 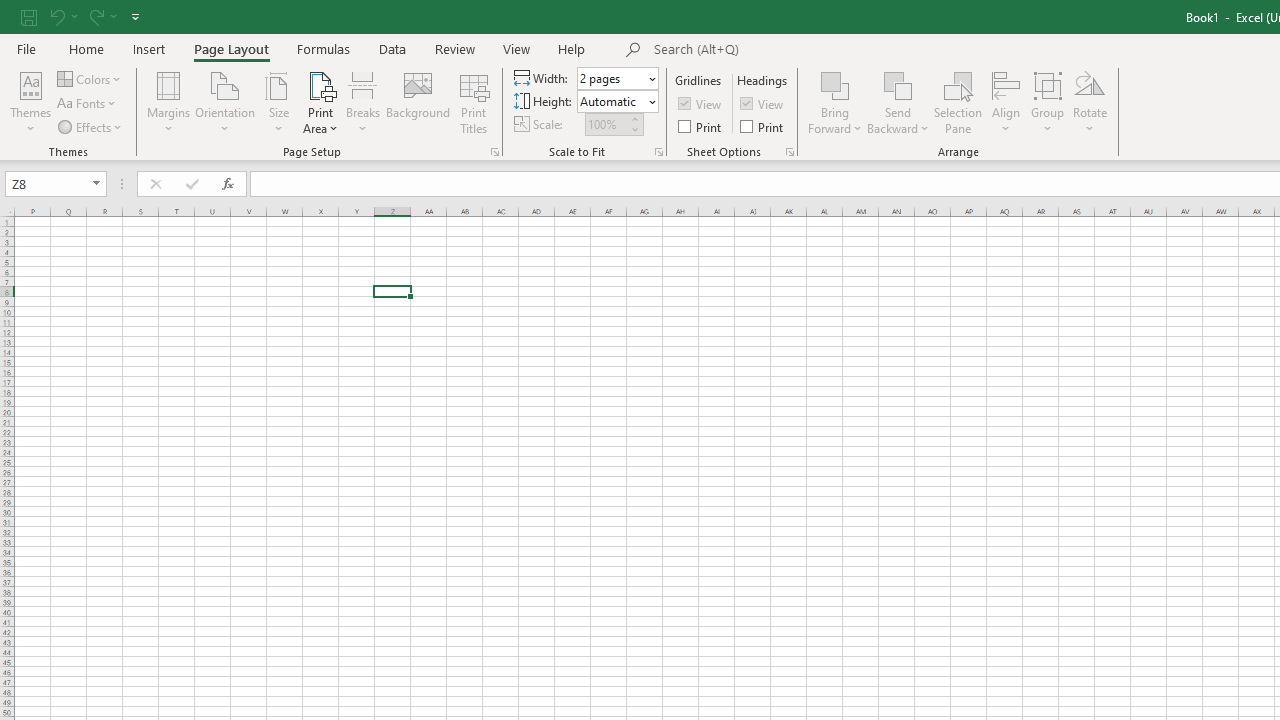 What do you see at coordinates (90, 78) in the screenshot?
I see `Colors` at bounding box center [90, 78].